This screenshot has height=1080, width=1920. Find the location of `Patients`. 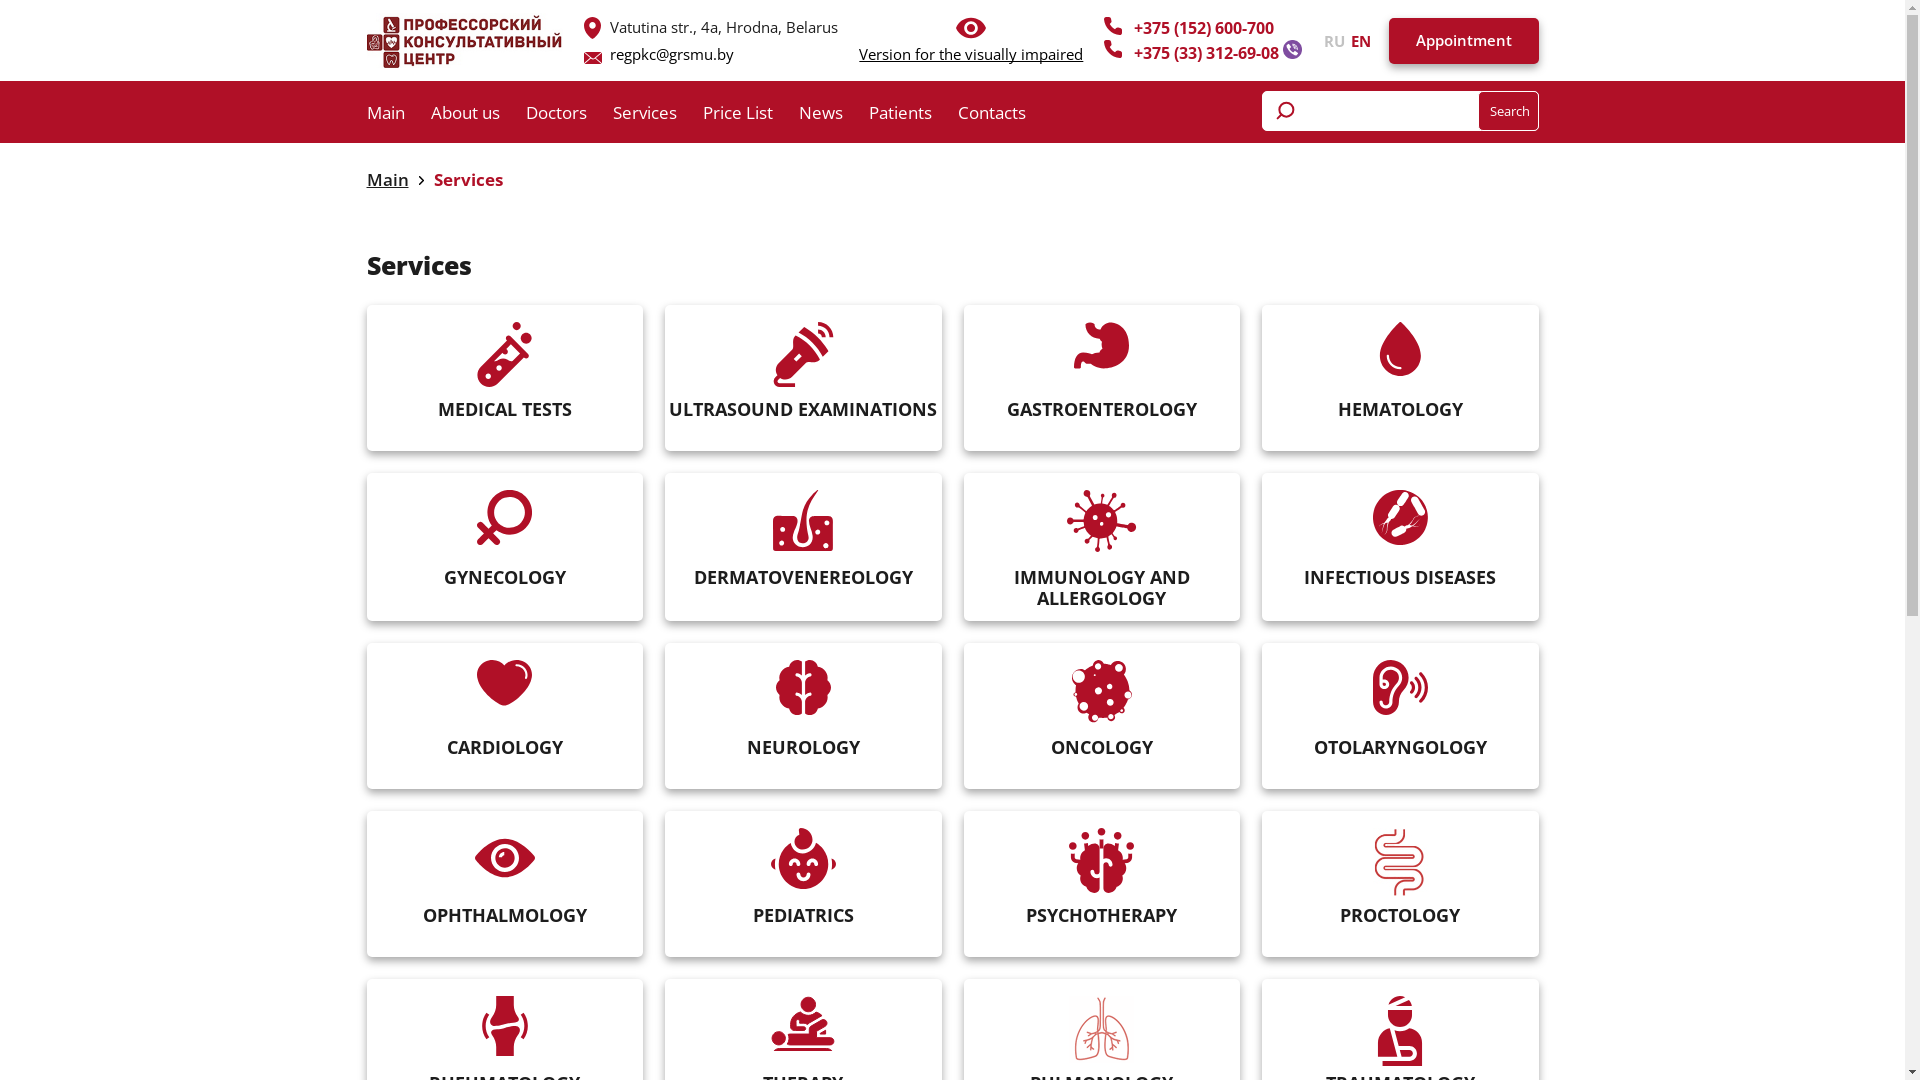

Patients is located at coordinates (912, 116).